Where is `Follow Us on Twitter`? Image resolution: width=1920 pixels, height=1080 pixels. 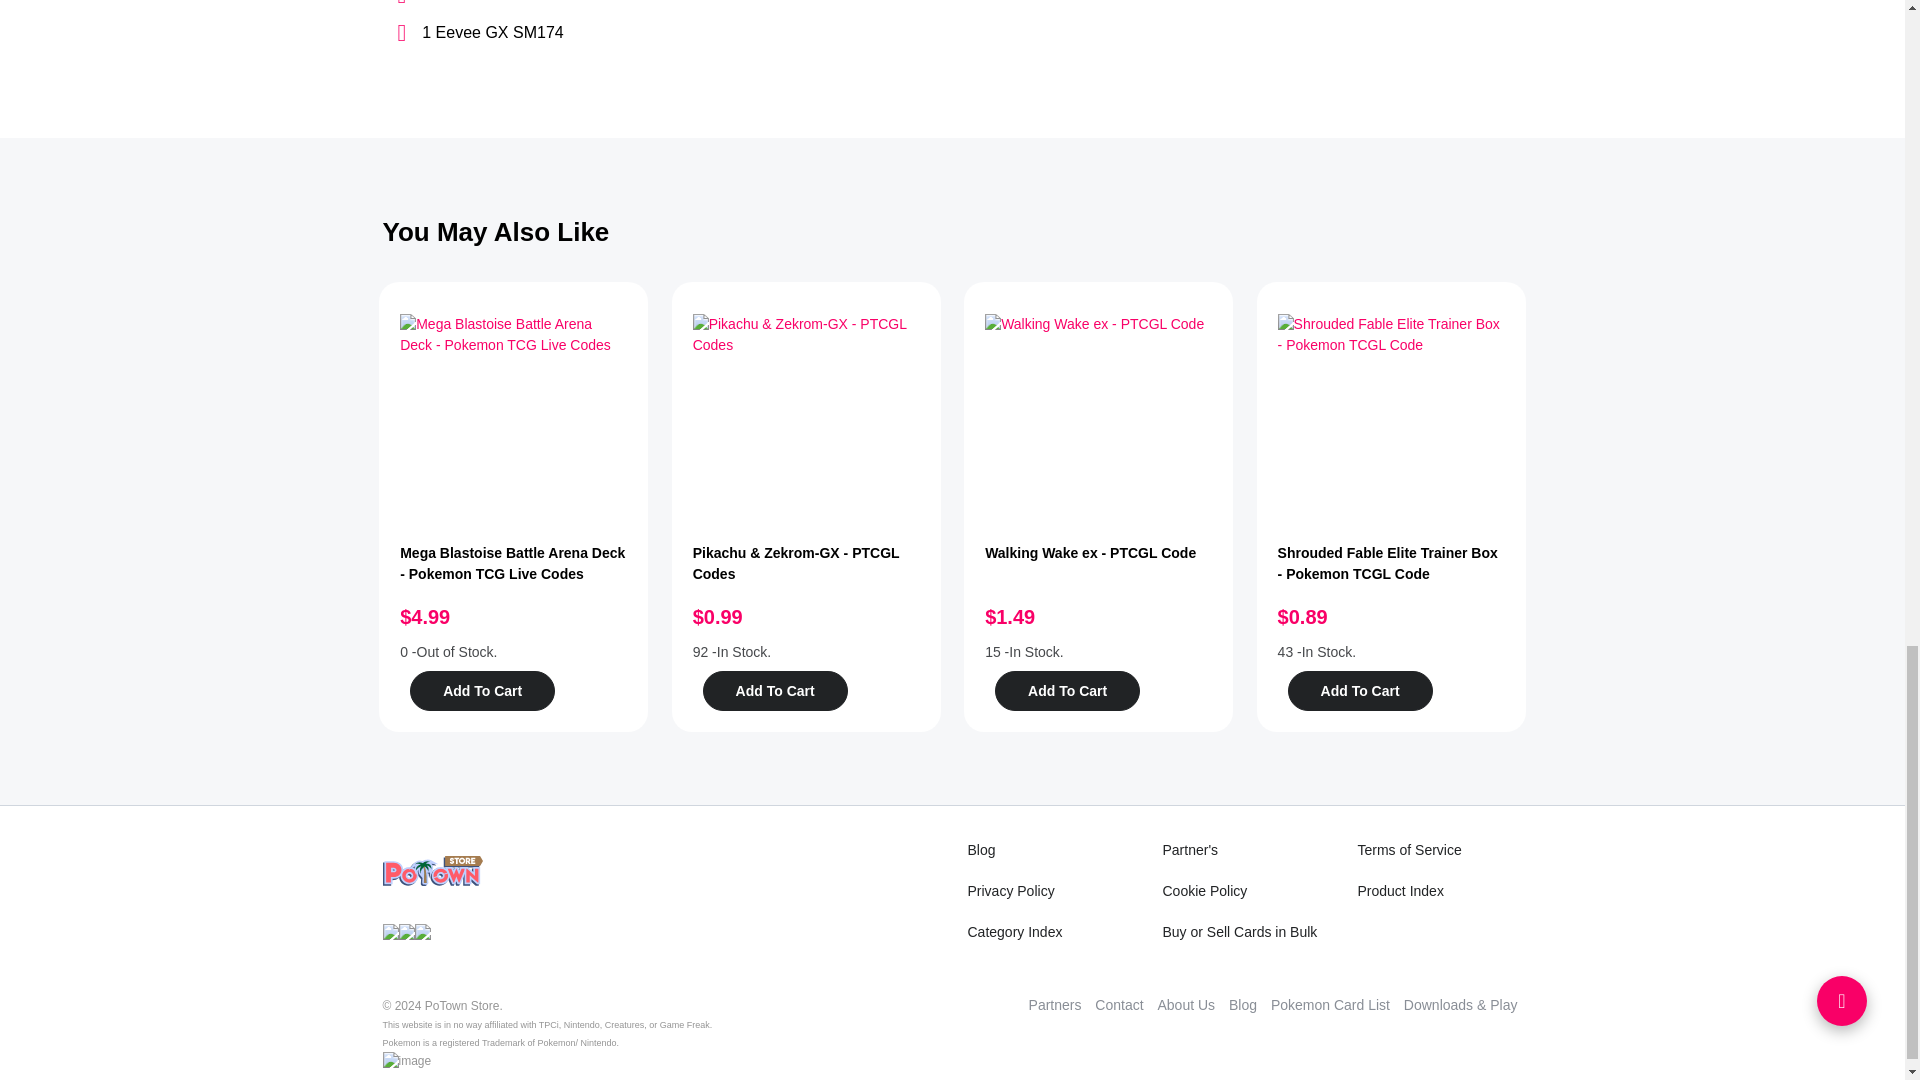 Follow Us on Twitter is located at coordinates (406, 930).